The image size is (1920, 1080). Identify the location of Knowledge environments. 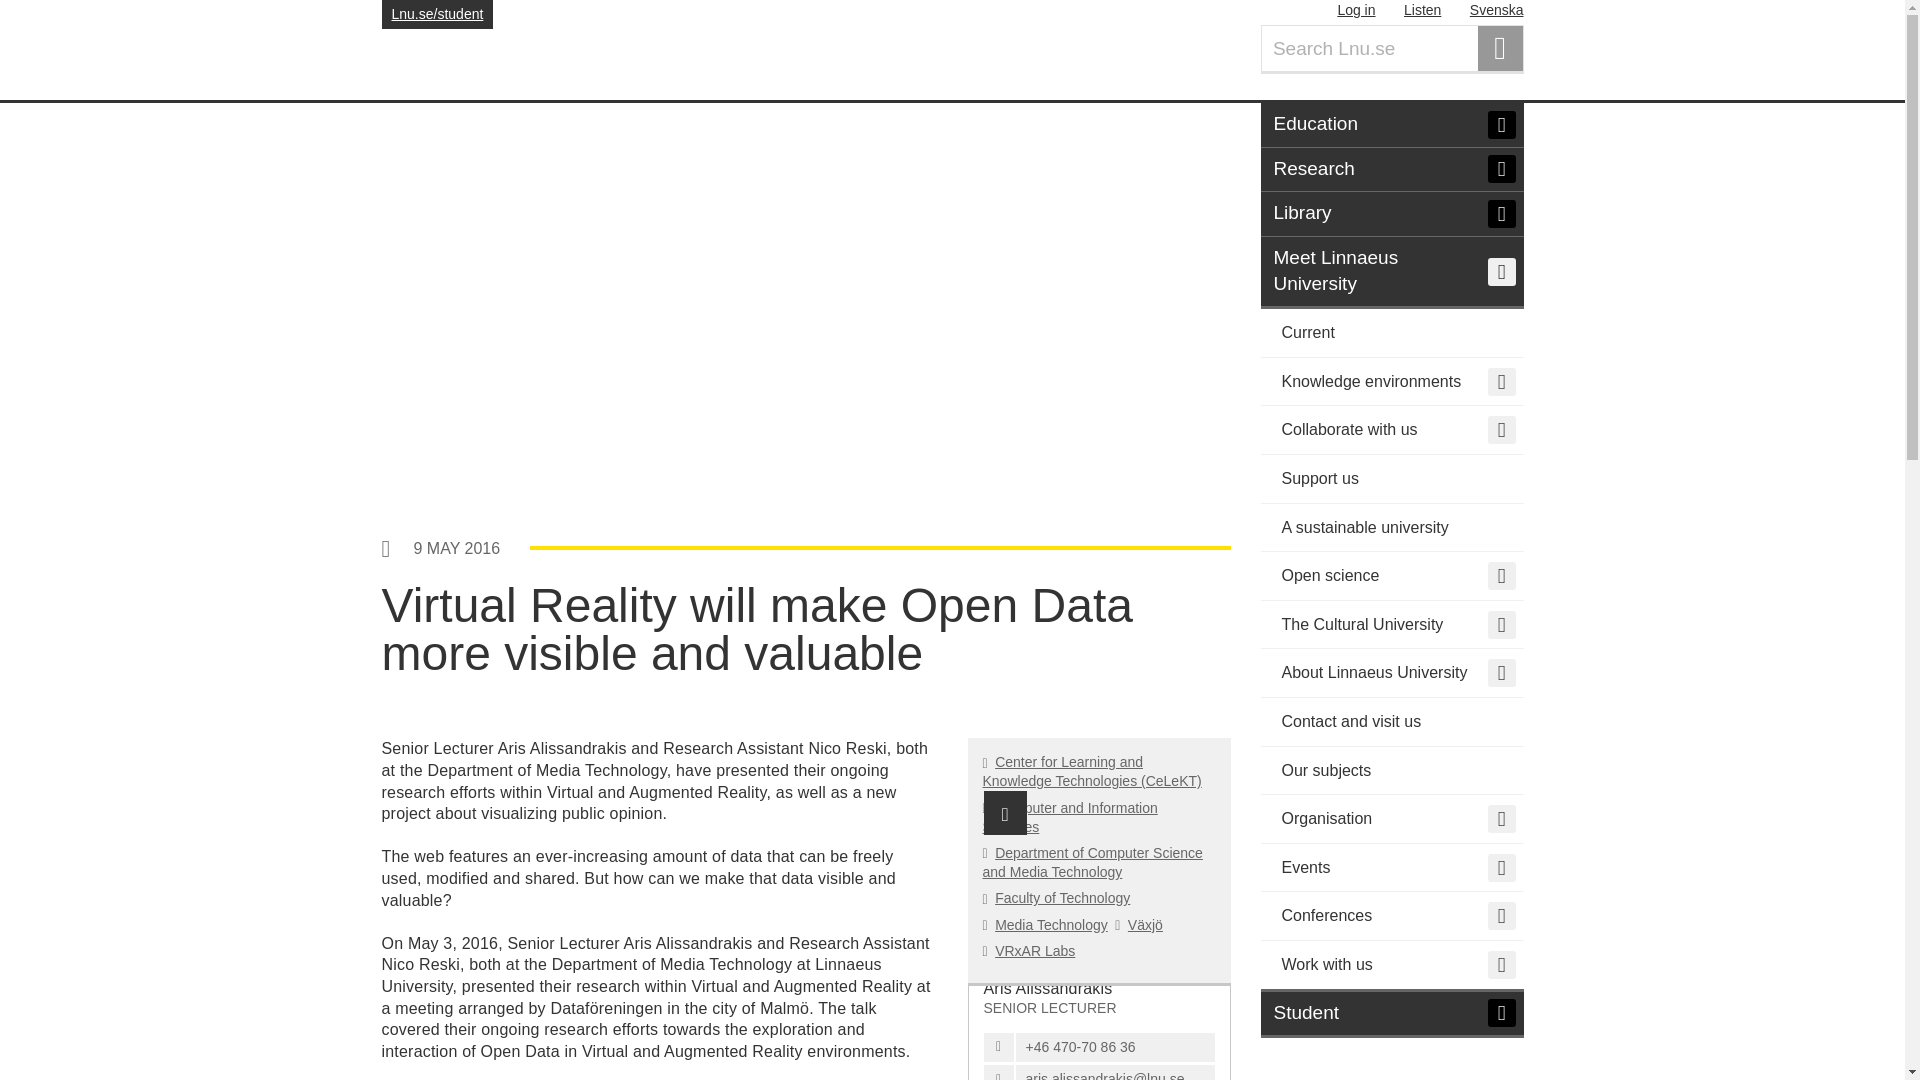
(1390, 382).